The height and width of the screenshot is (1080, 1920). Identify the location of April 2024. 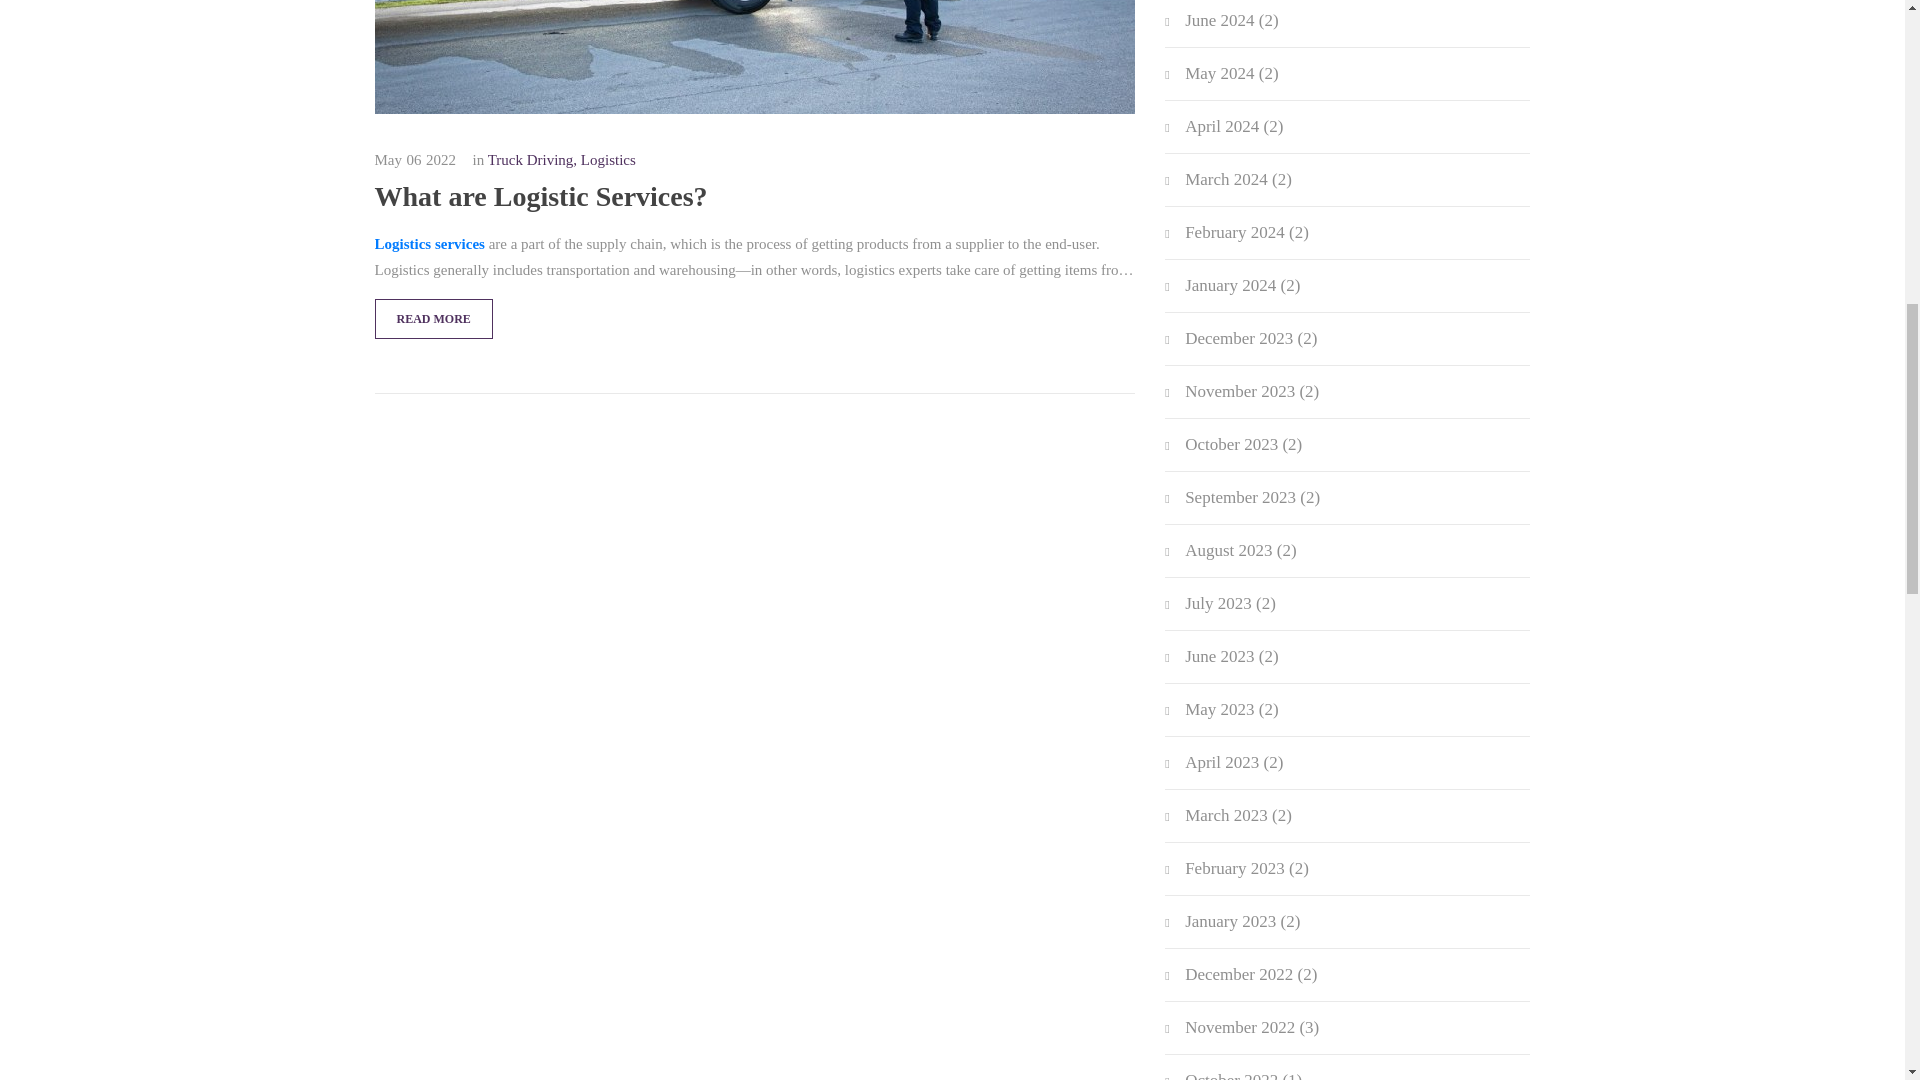
(1222, 126).